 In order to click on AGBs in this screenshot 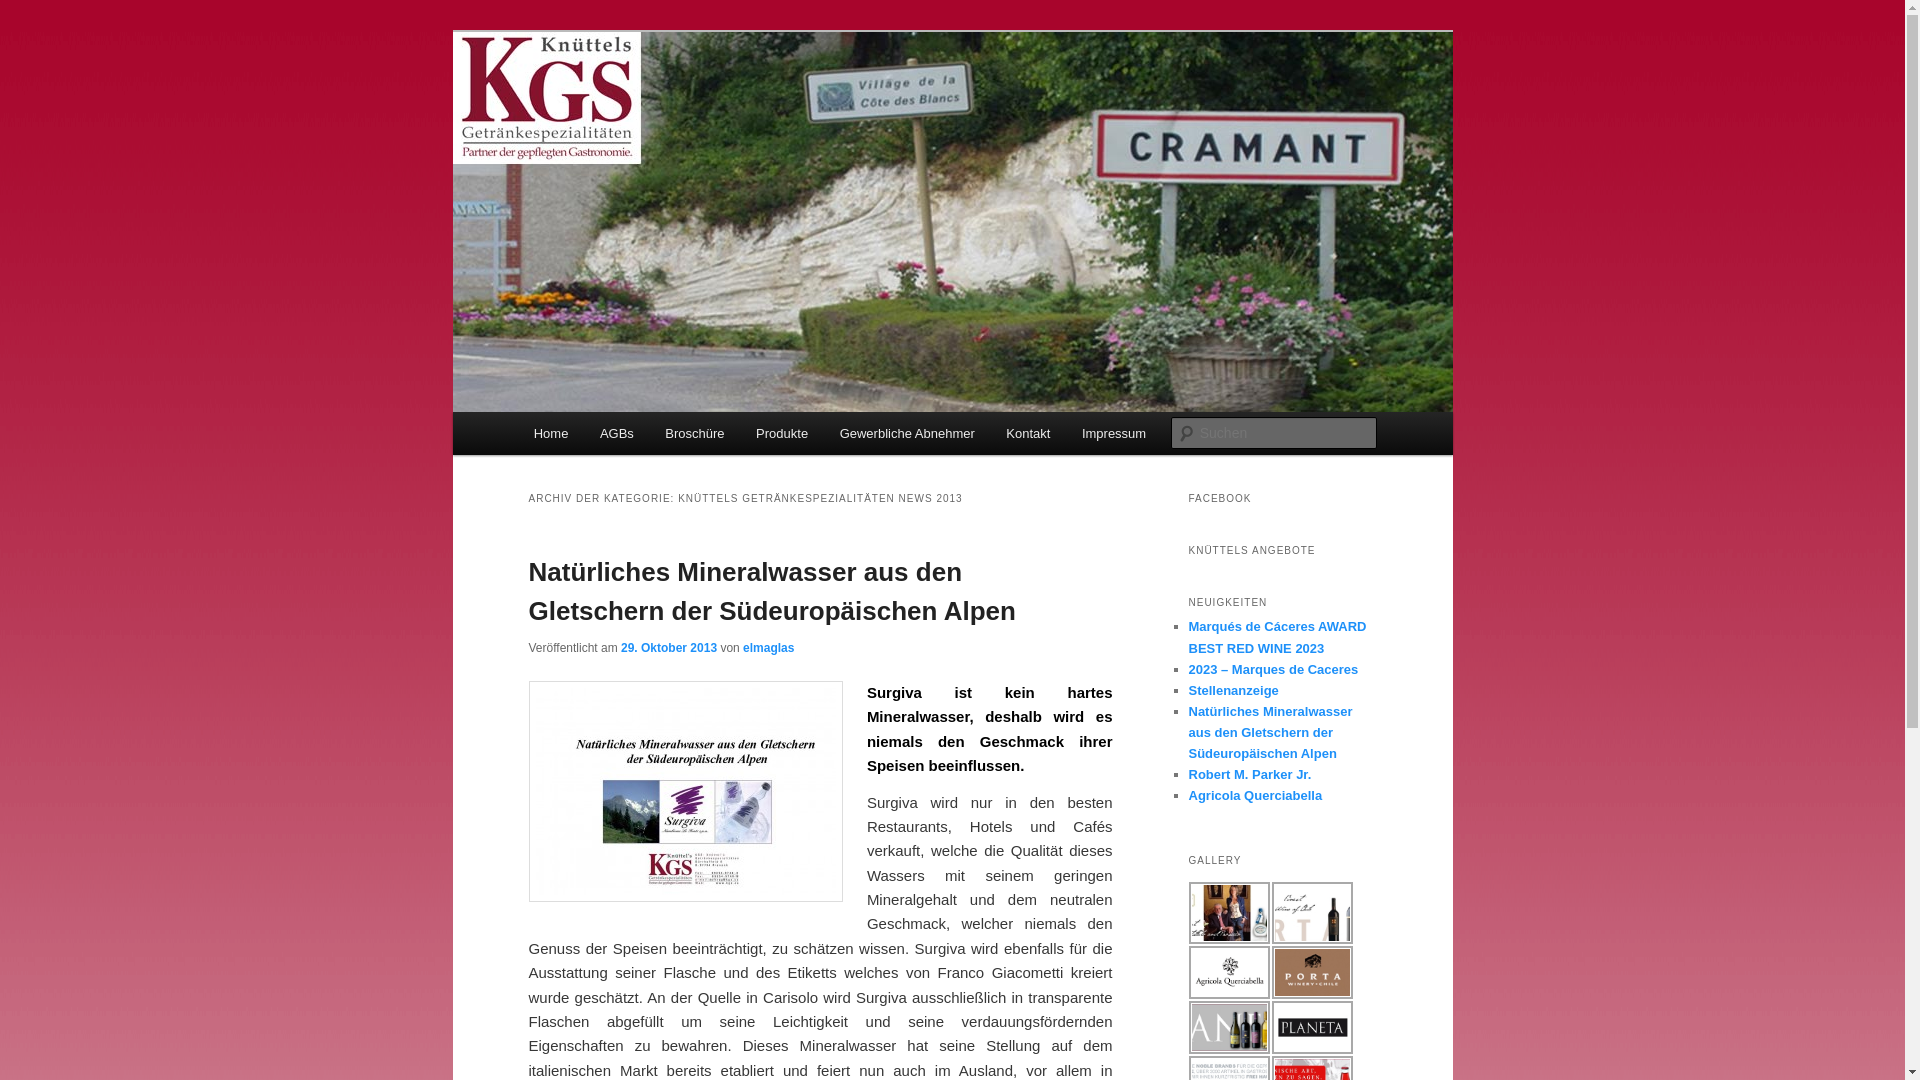, I will do `click(616, 434)`.